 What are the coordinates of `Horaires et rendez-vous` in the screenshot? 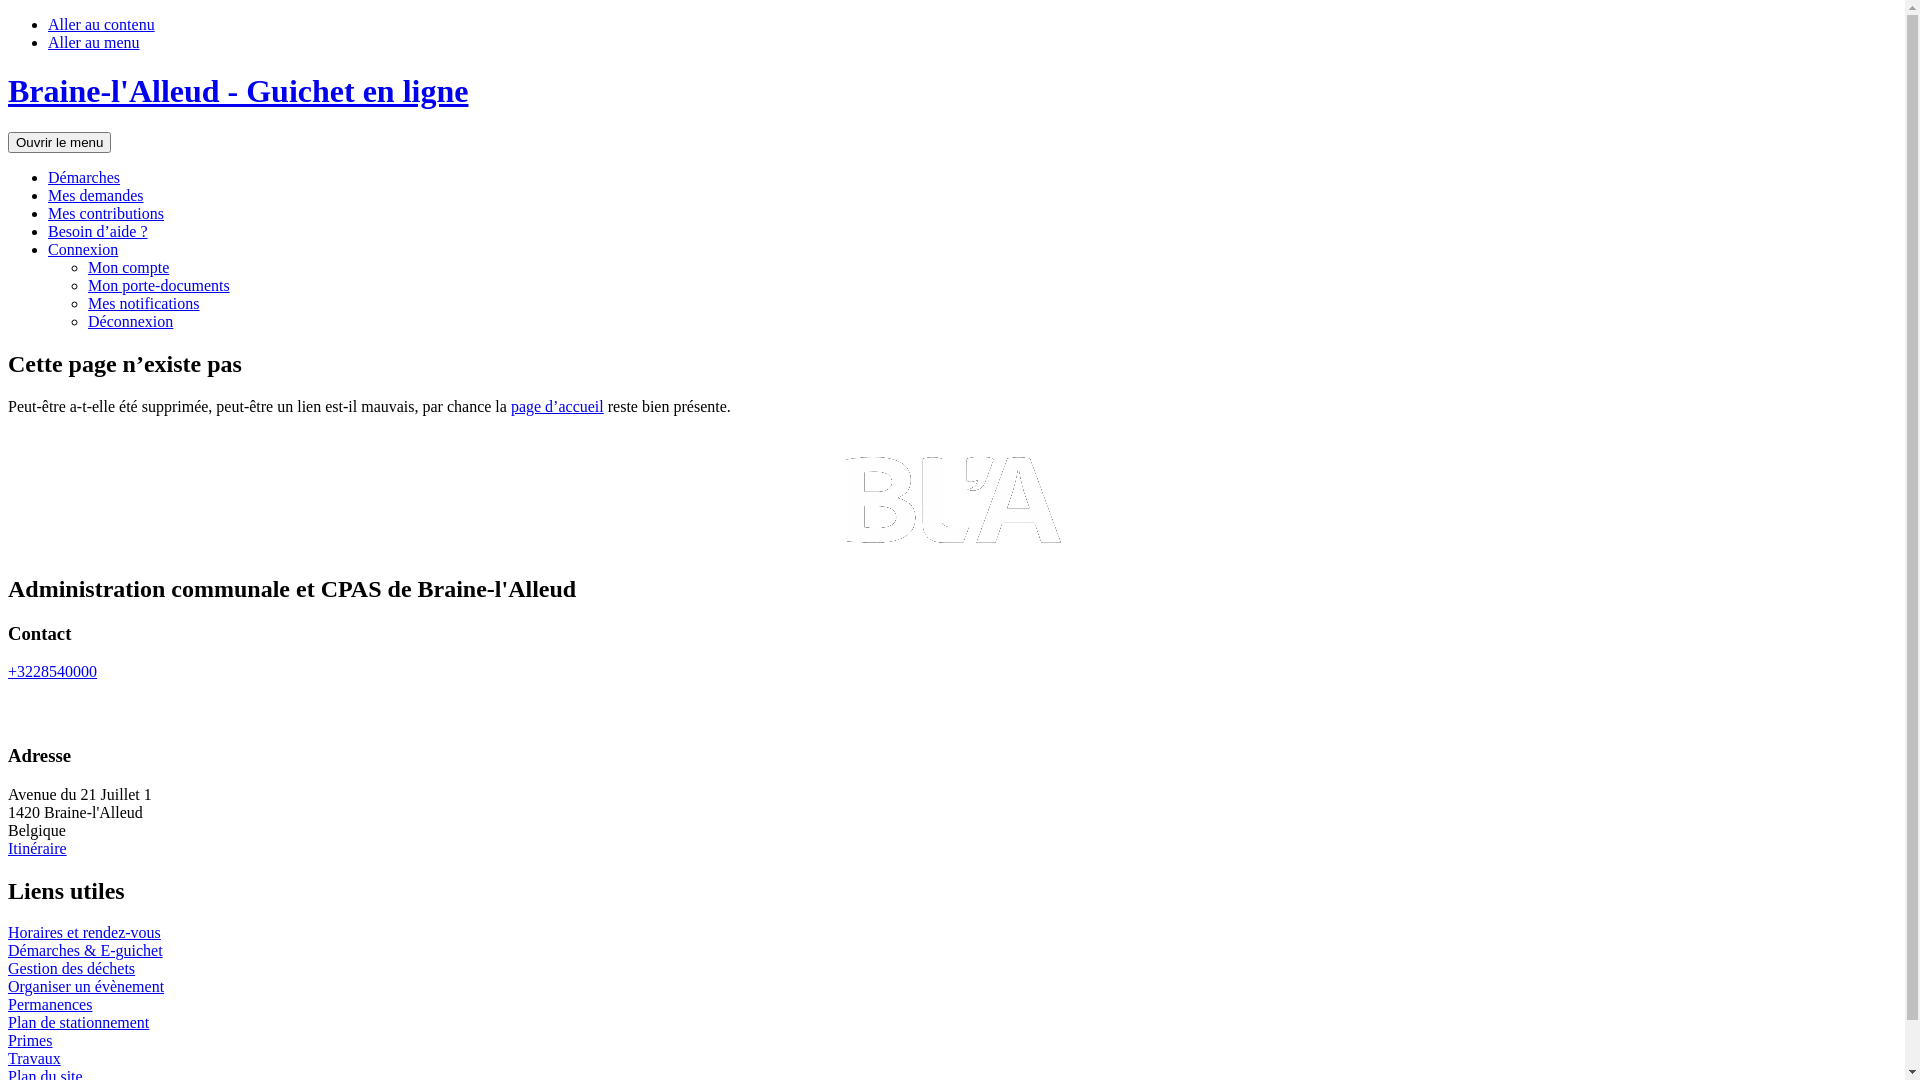 It's located at (84, 932).